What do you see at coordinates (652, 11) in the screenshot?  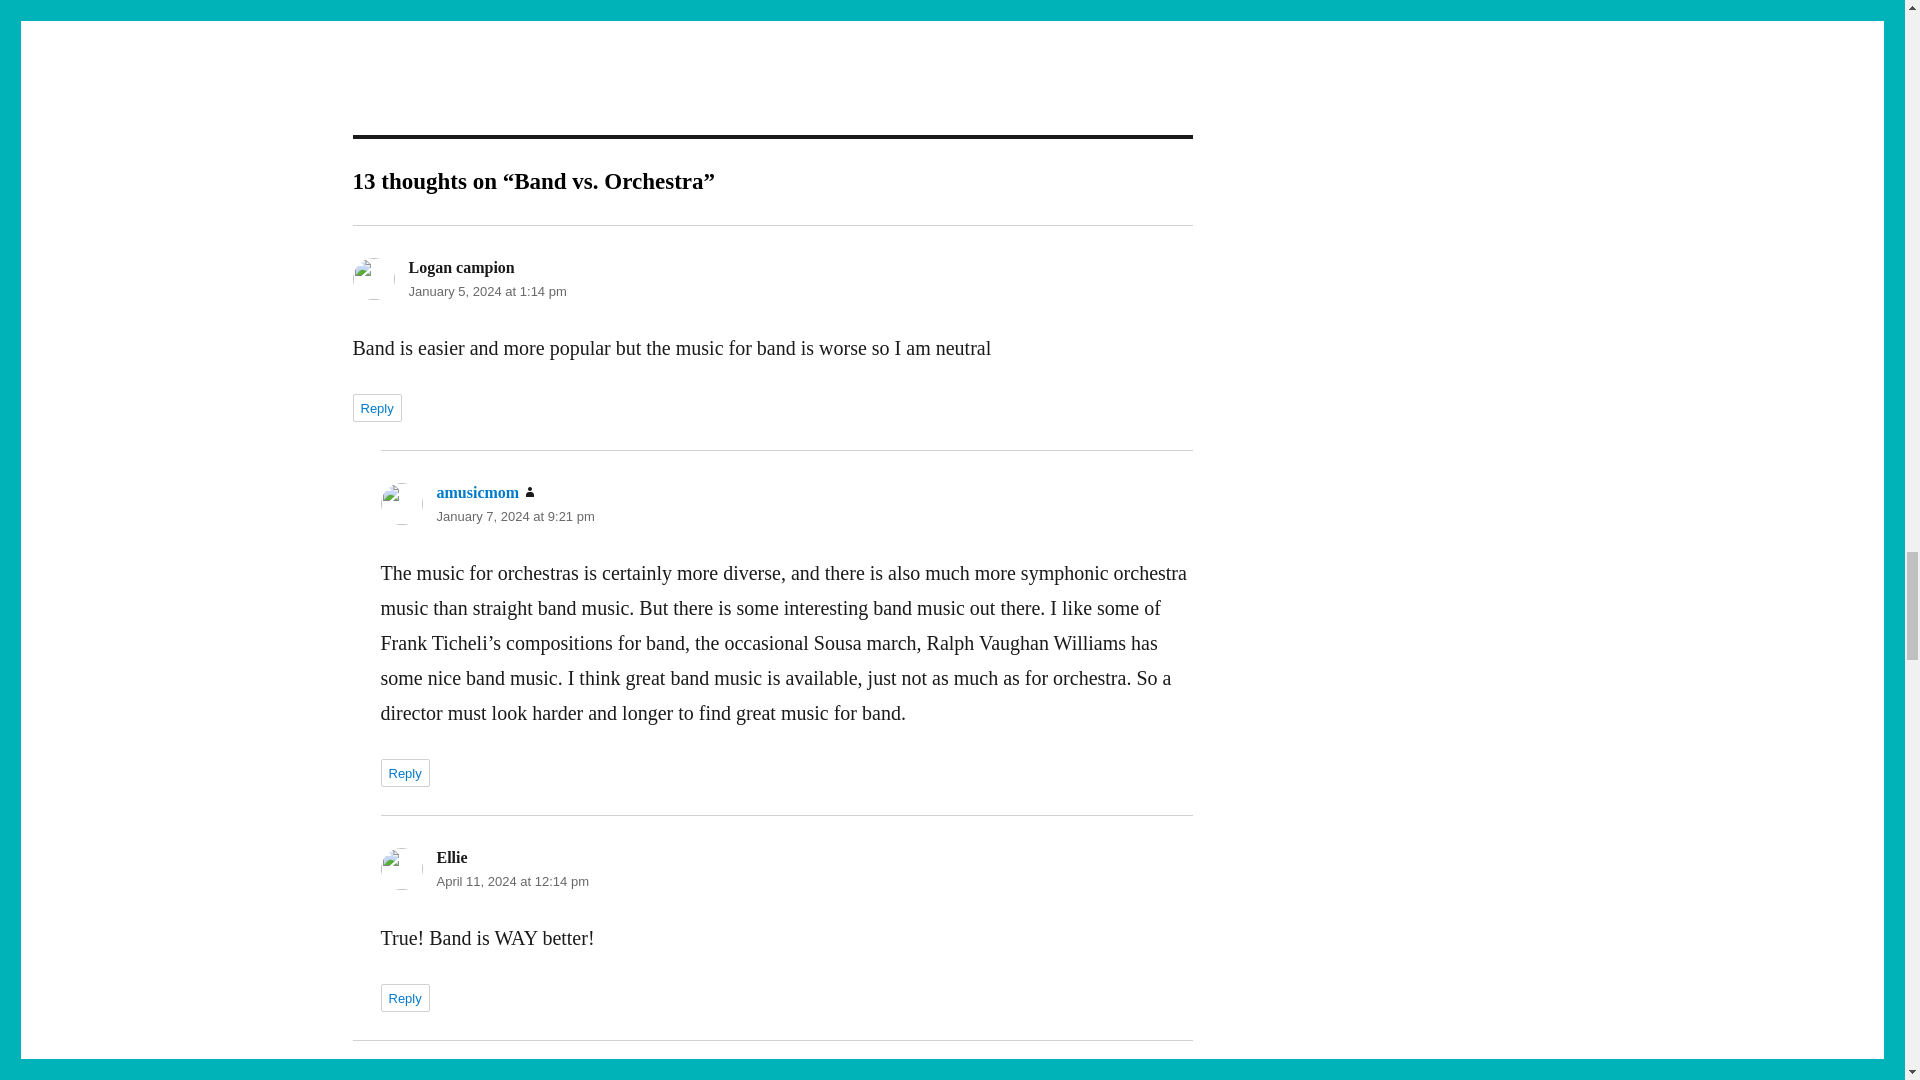 I see `Pinterest` at bounding box center [652, 11].